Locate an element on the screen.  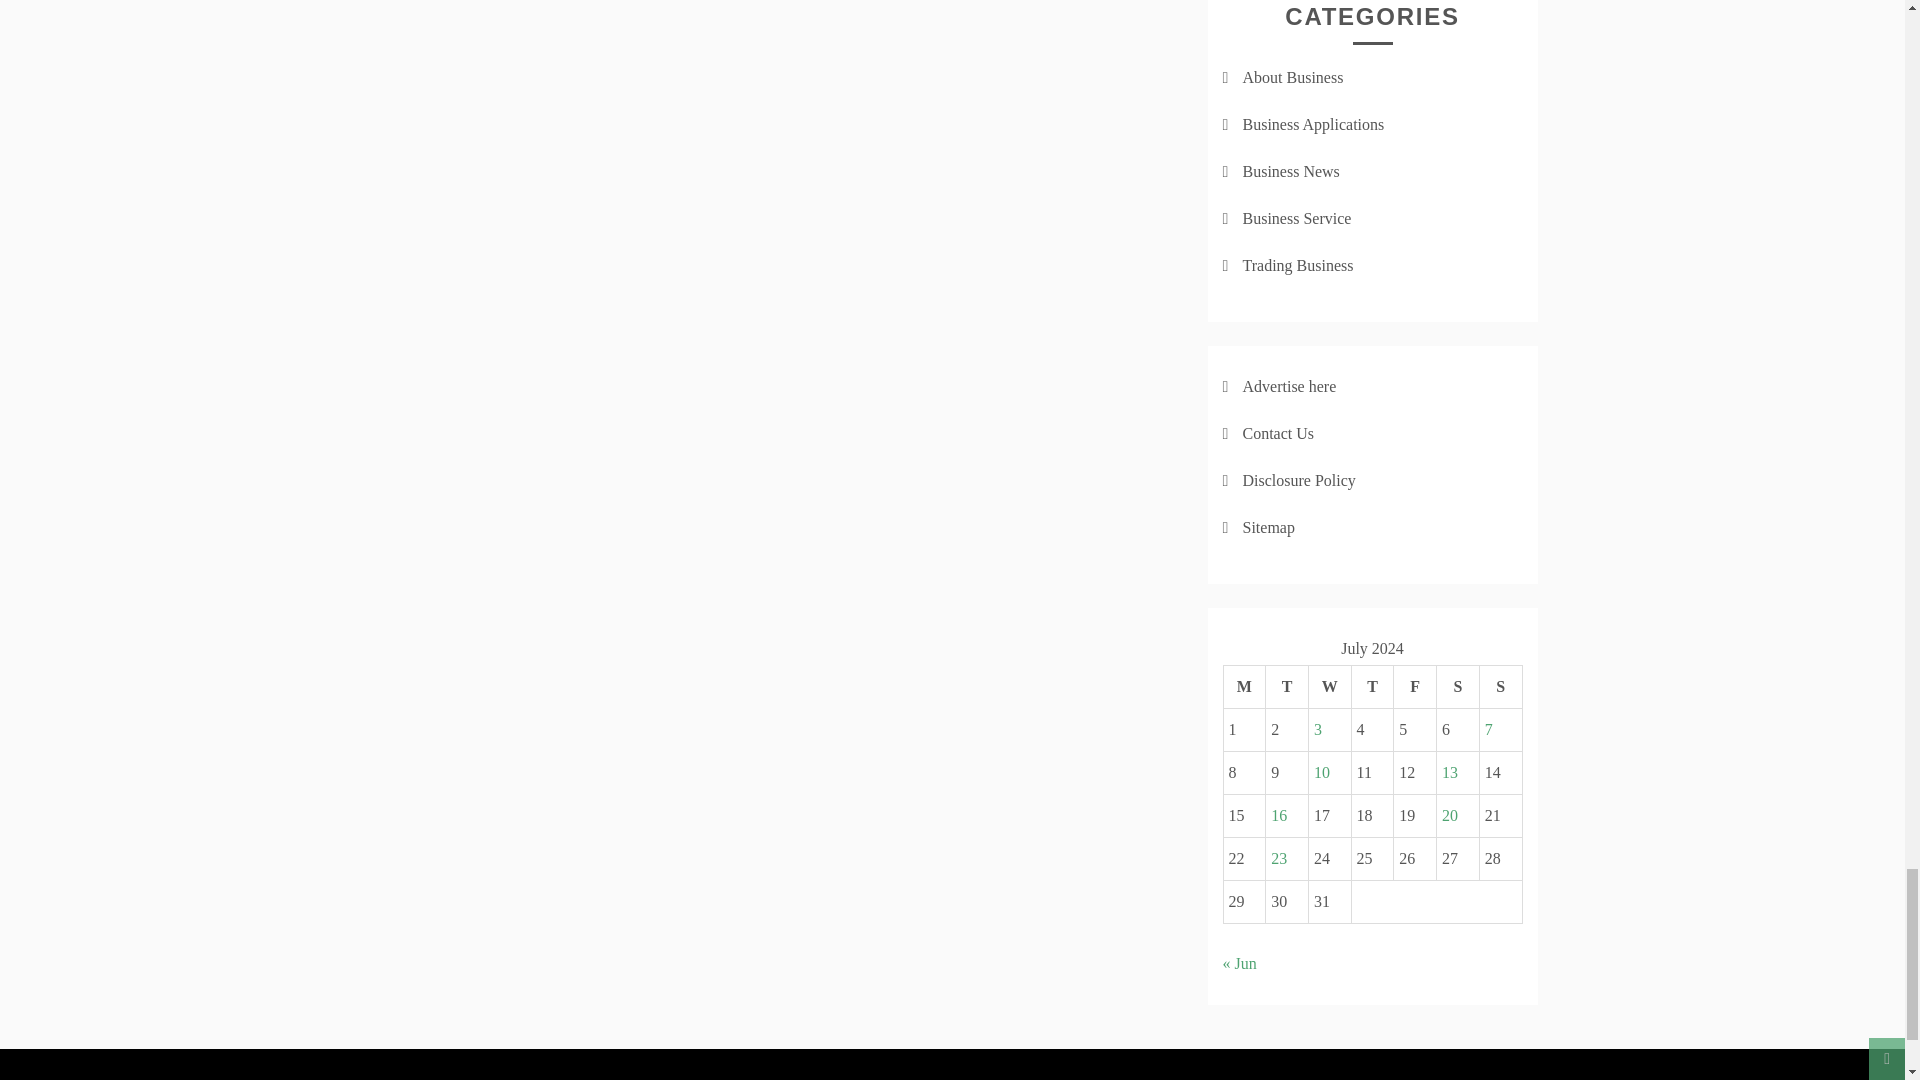
Sunday is located at coordinates (1500, 687).